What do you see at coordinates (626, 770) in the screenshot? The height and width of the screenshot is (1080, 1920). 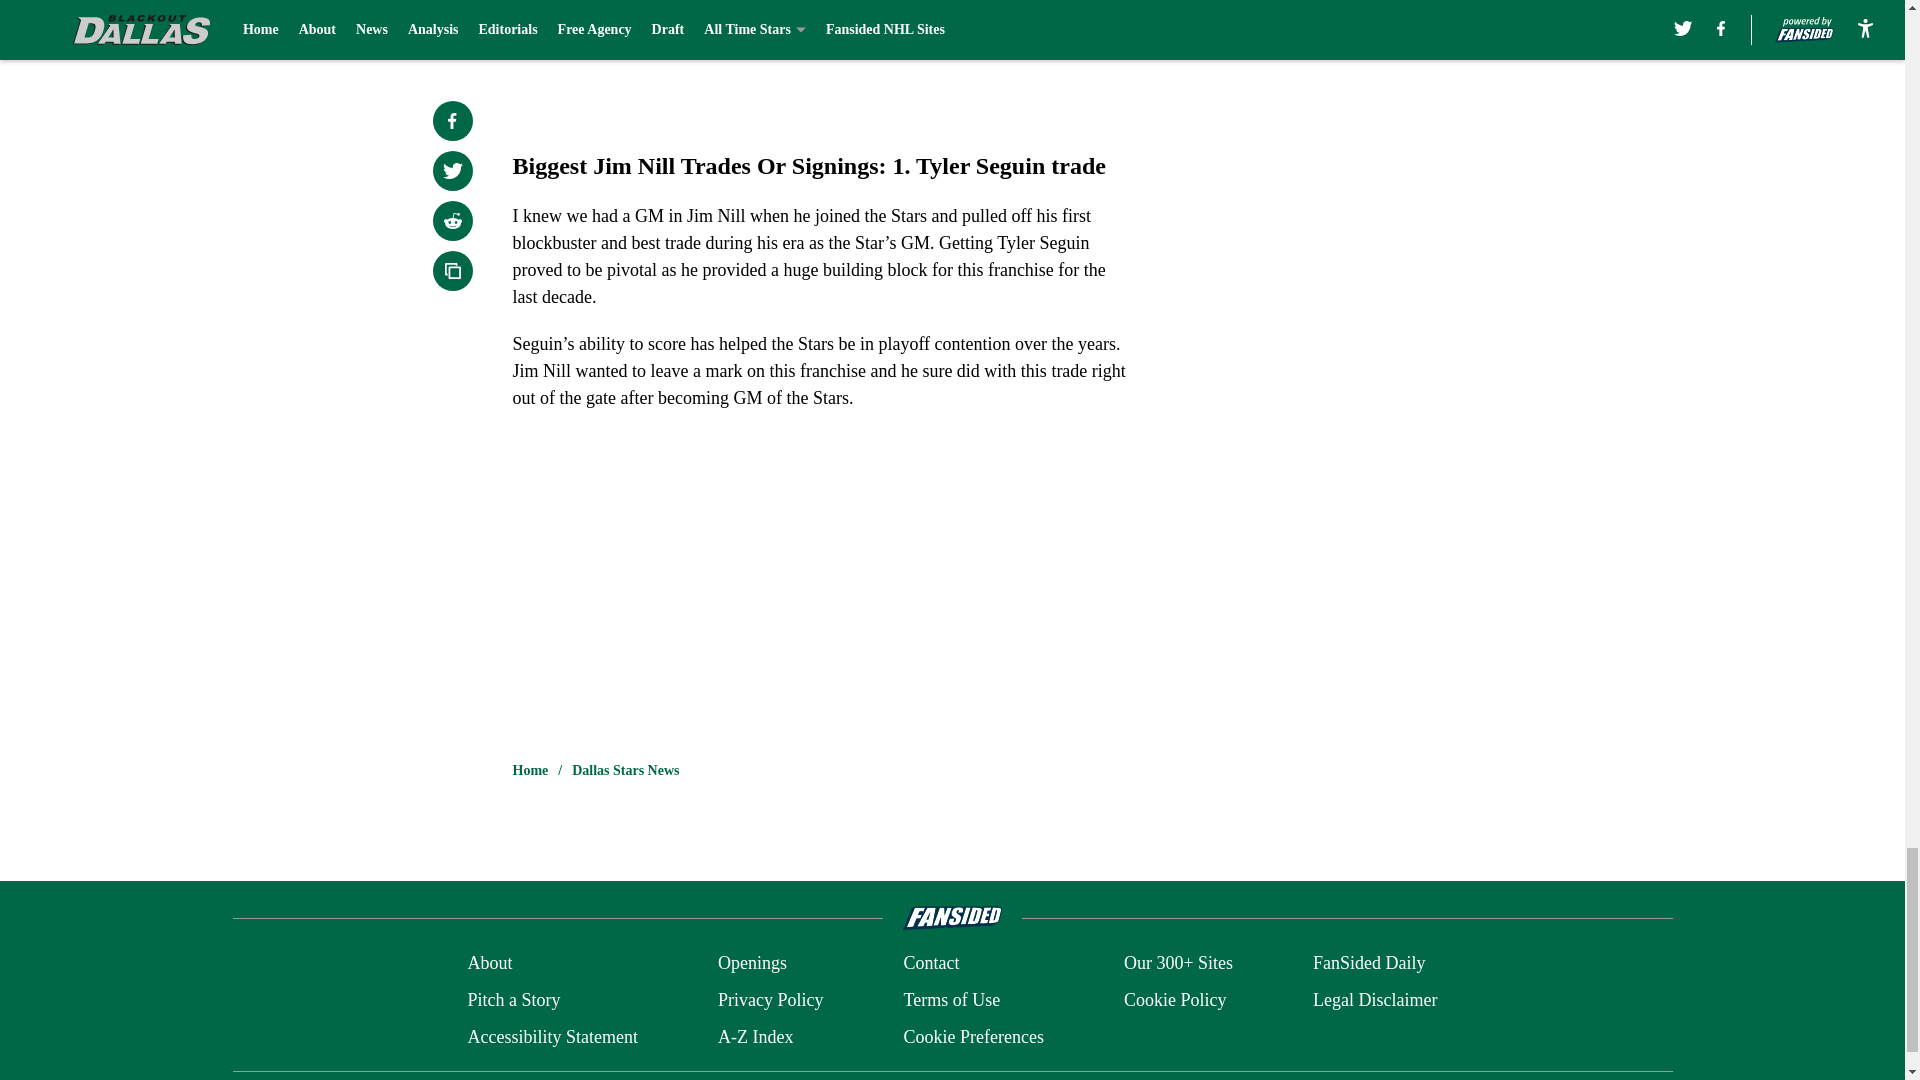 I see `Dallas Stars News` at bounding box center [626, 770].